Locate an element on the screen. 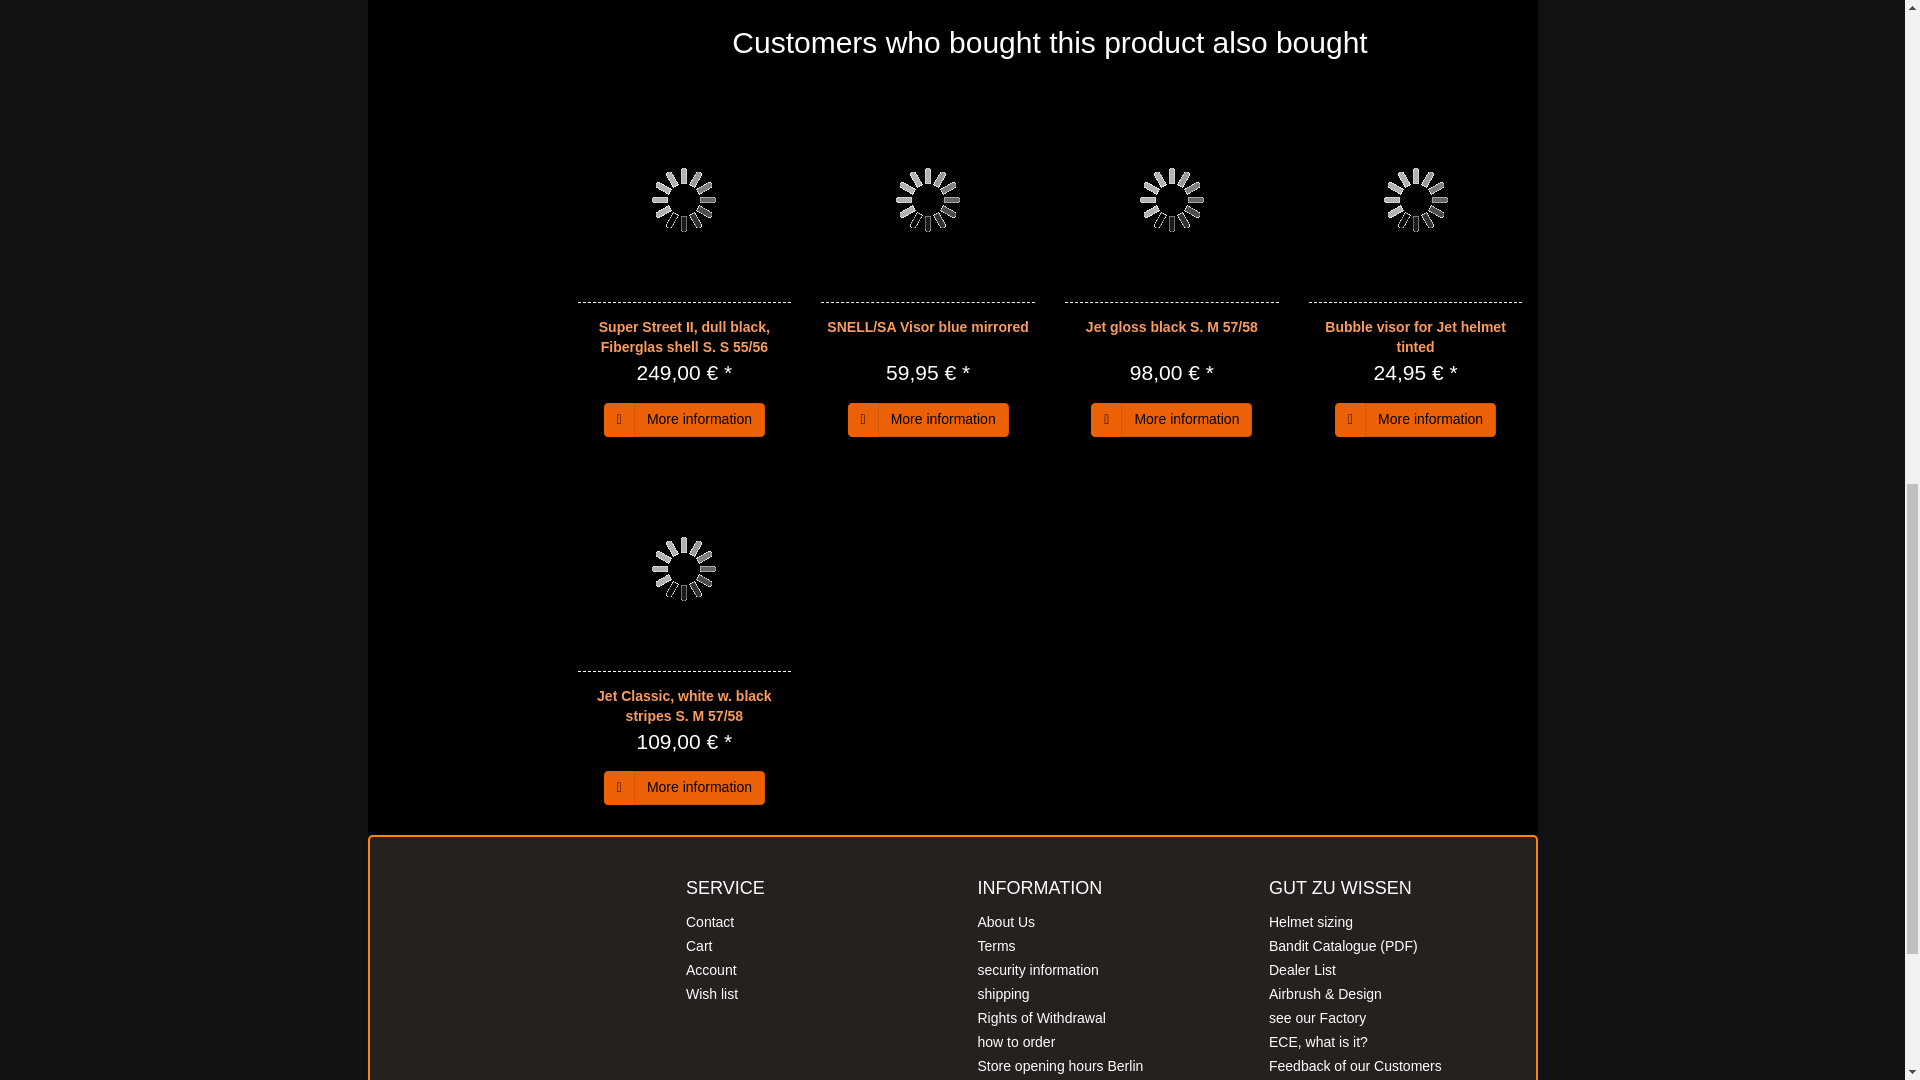 The height and width of the screenshot is (1080, 1920). Bubble visor for Jet helmet tinted is located at coordinates (1414, 336).